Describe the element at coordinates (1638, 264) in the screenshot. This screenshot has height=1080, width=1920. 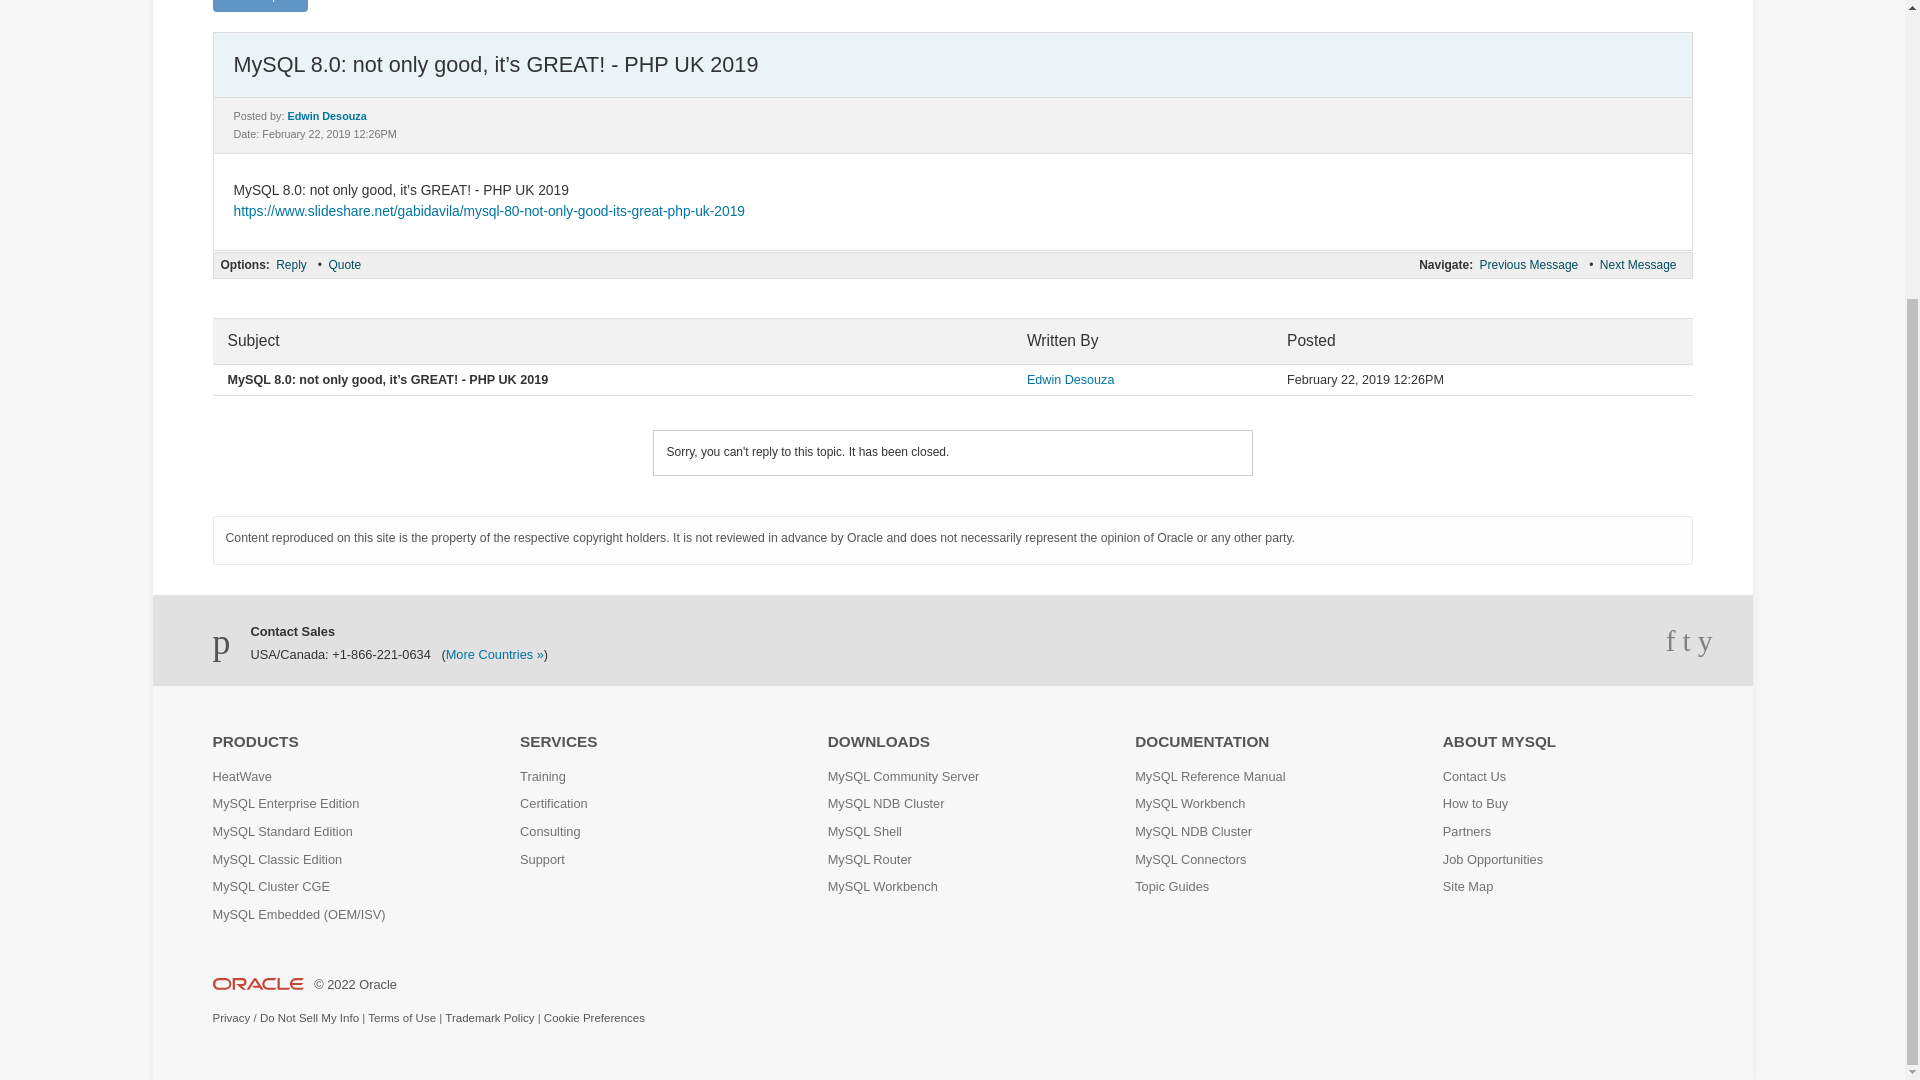
I see `Next Message` at that location.